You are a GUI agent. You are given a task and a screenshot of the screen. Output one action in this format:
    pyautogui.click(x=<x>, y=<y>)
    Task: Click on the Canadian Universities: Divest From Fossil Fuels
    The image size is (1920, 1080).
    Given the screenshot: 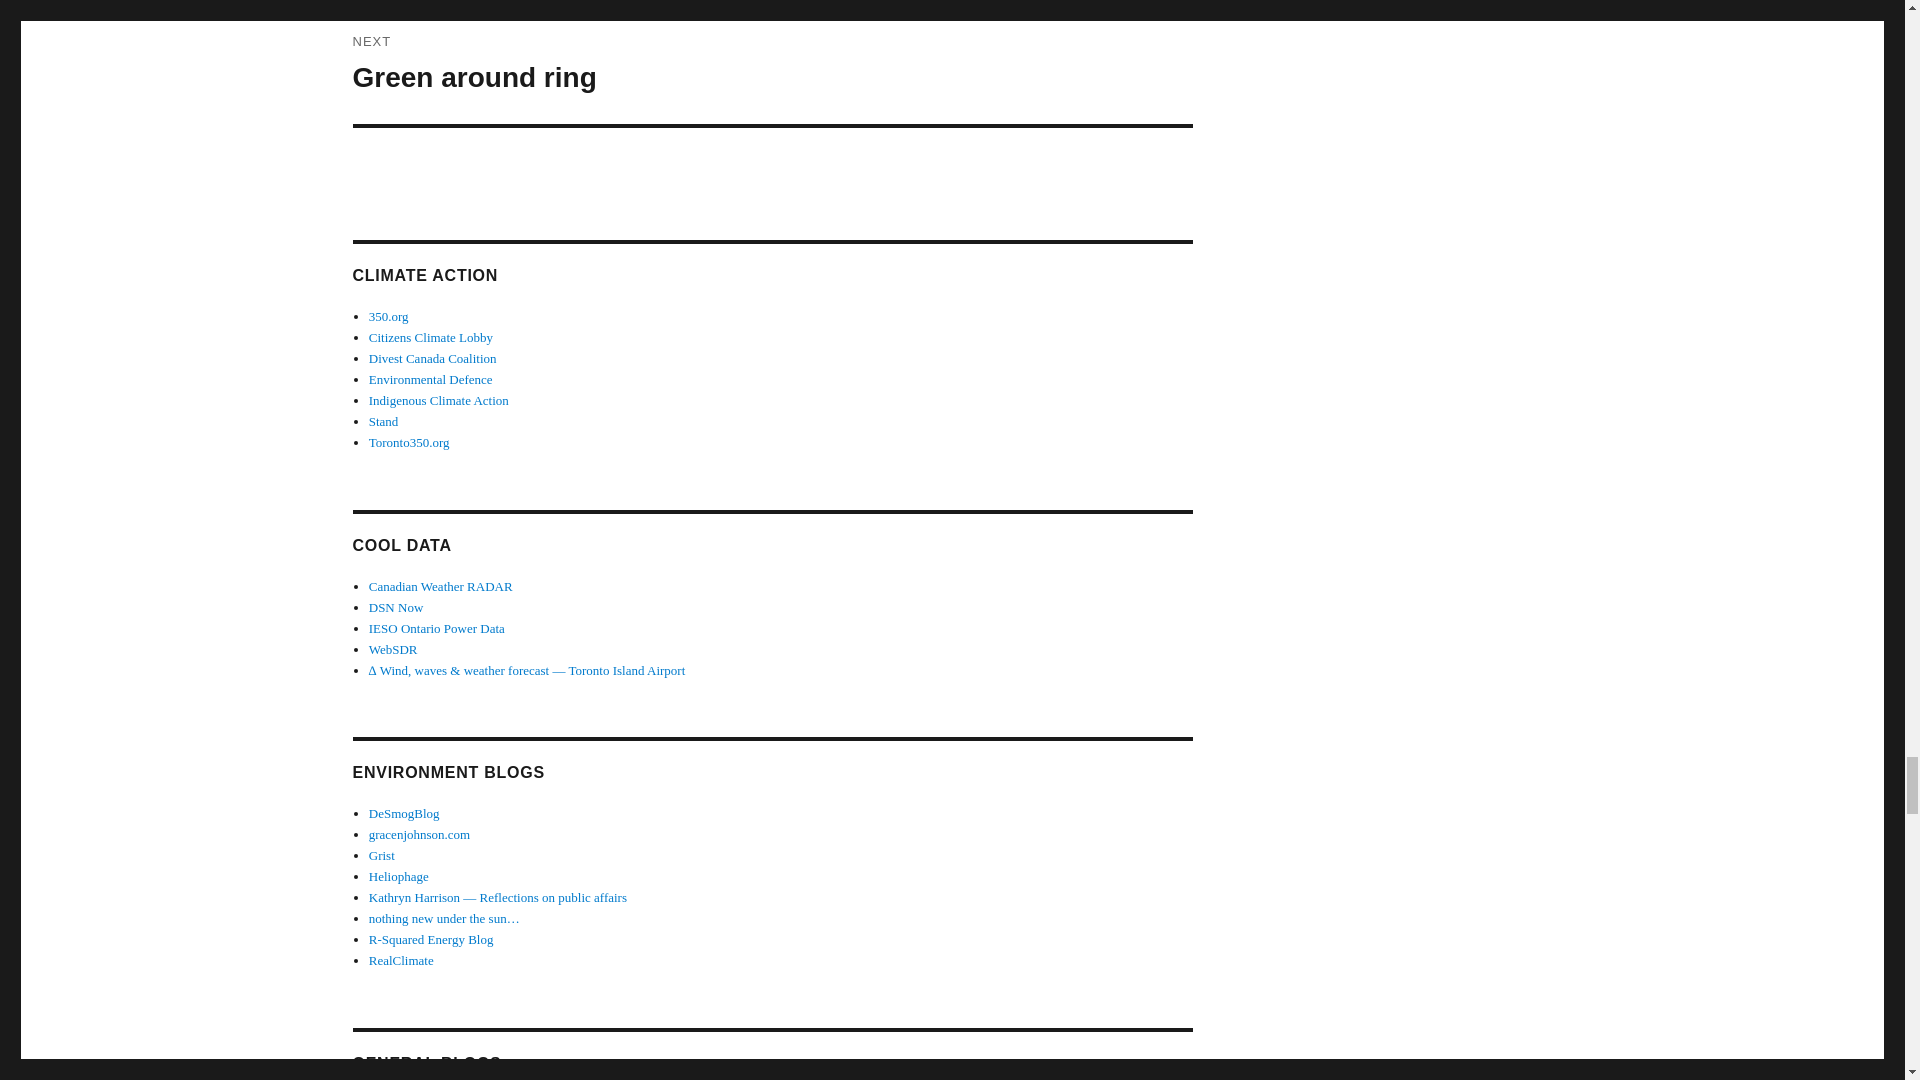 What is the action you would take?
    pyautogui.click(x=432, y=358)
    